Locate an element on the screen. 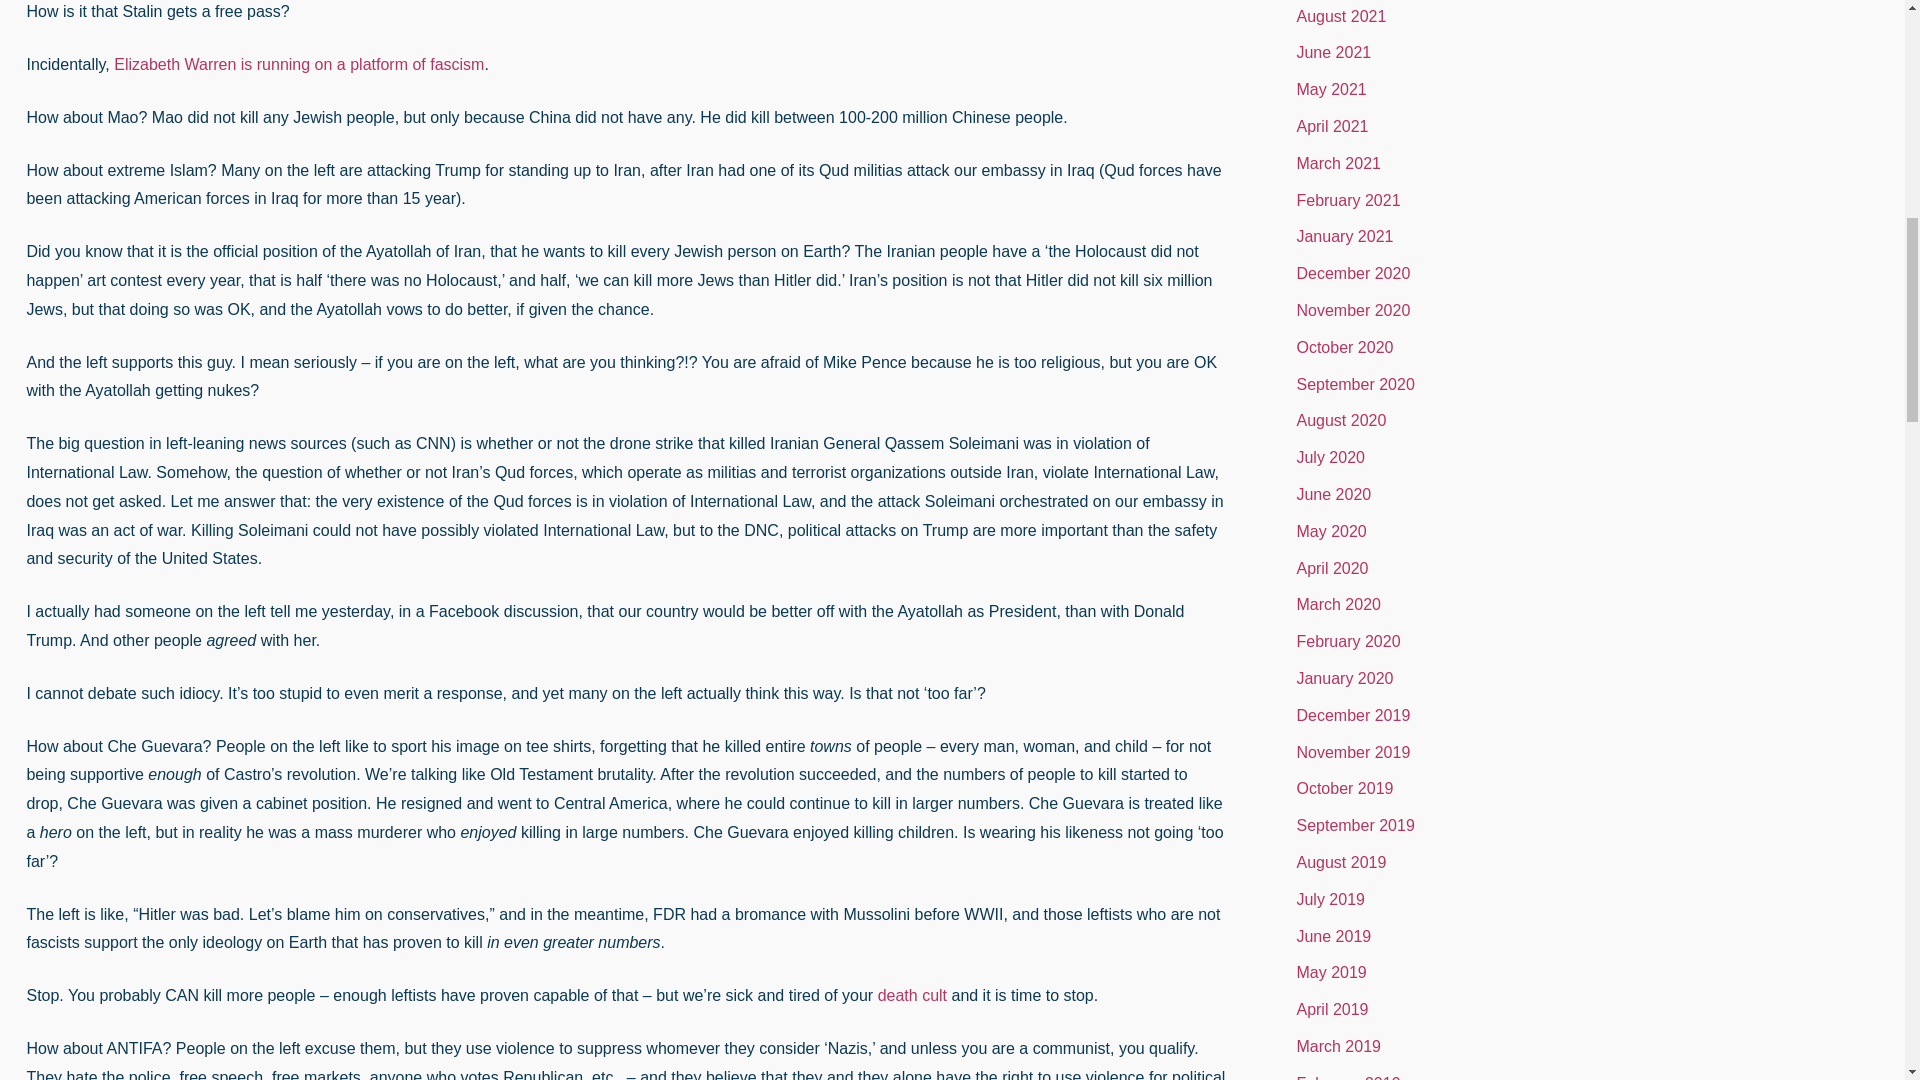 Image resolution: width=1920 pixels, height=1080 pixels. death cult is located at coordinates (912, 996).